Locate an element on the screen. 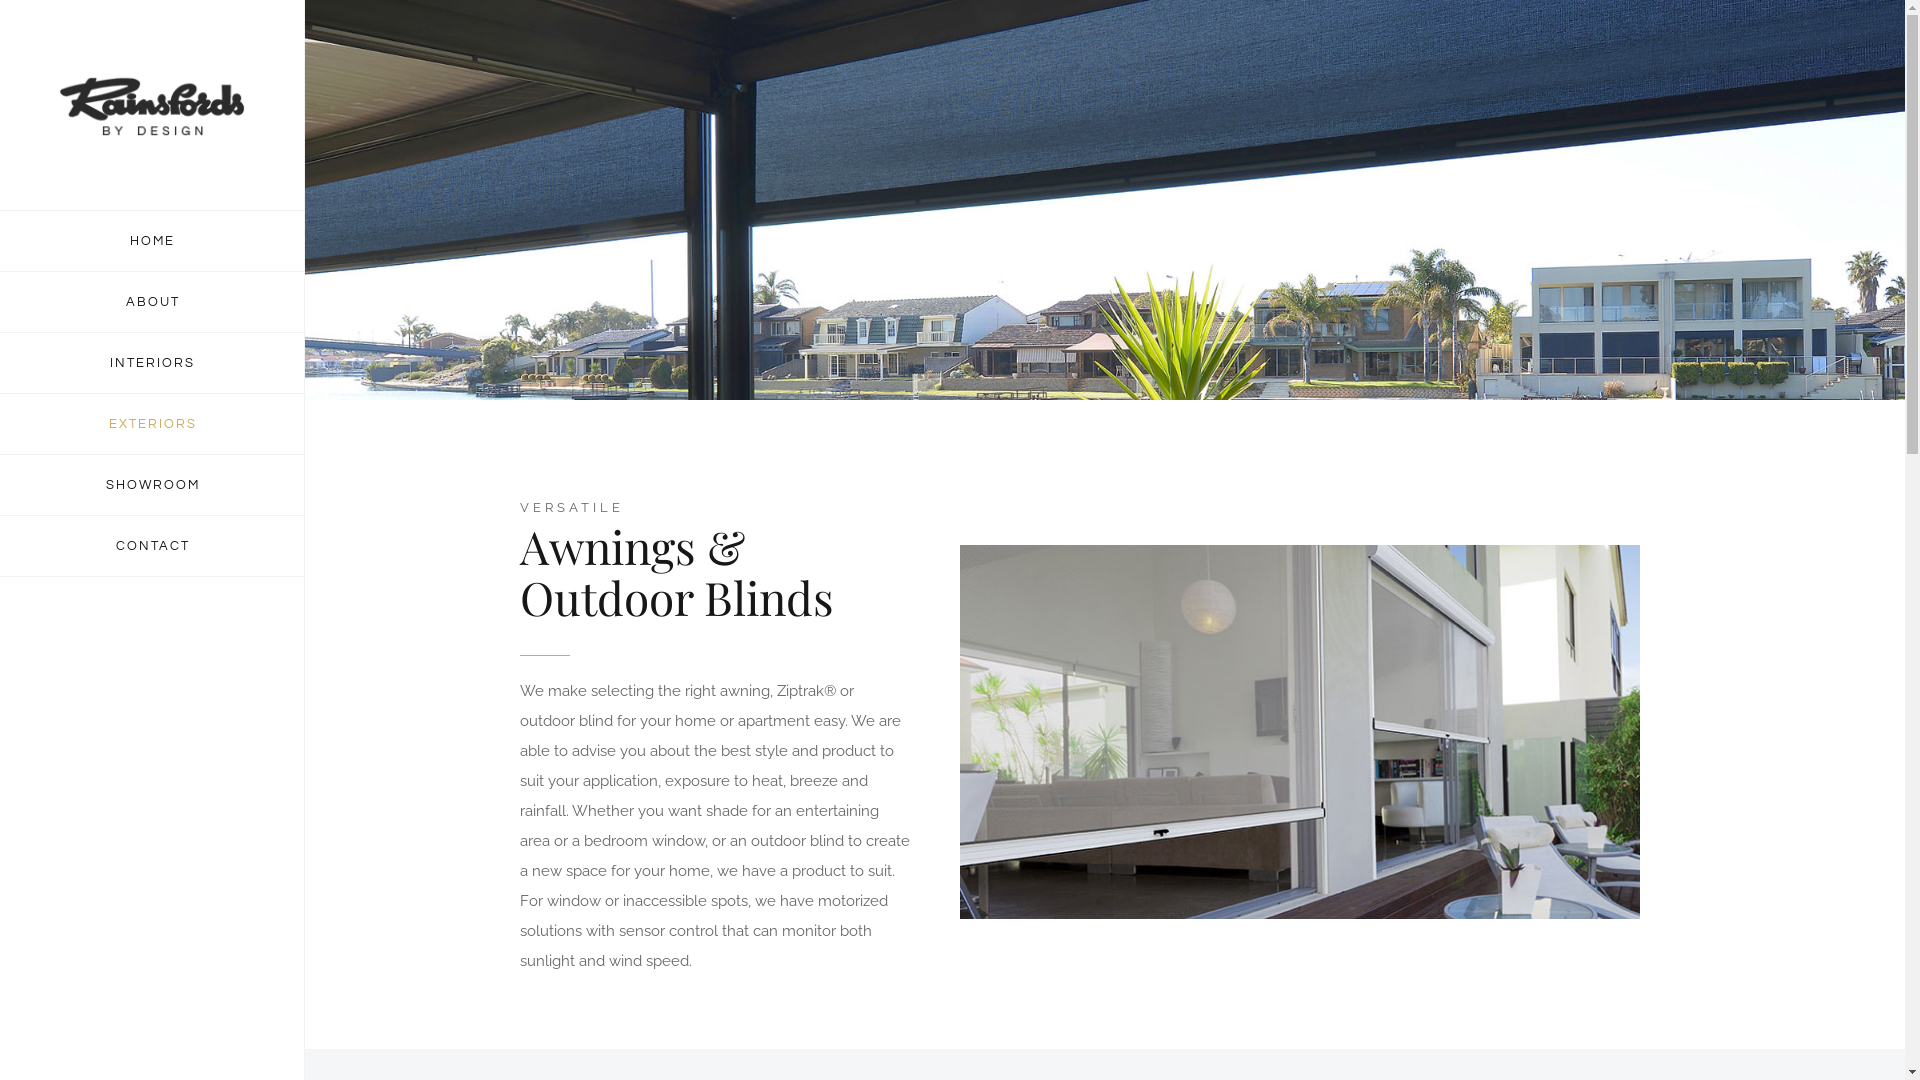  Awnings4 is located at coordinates (1300, 732).